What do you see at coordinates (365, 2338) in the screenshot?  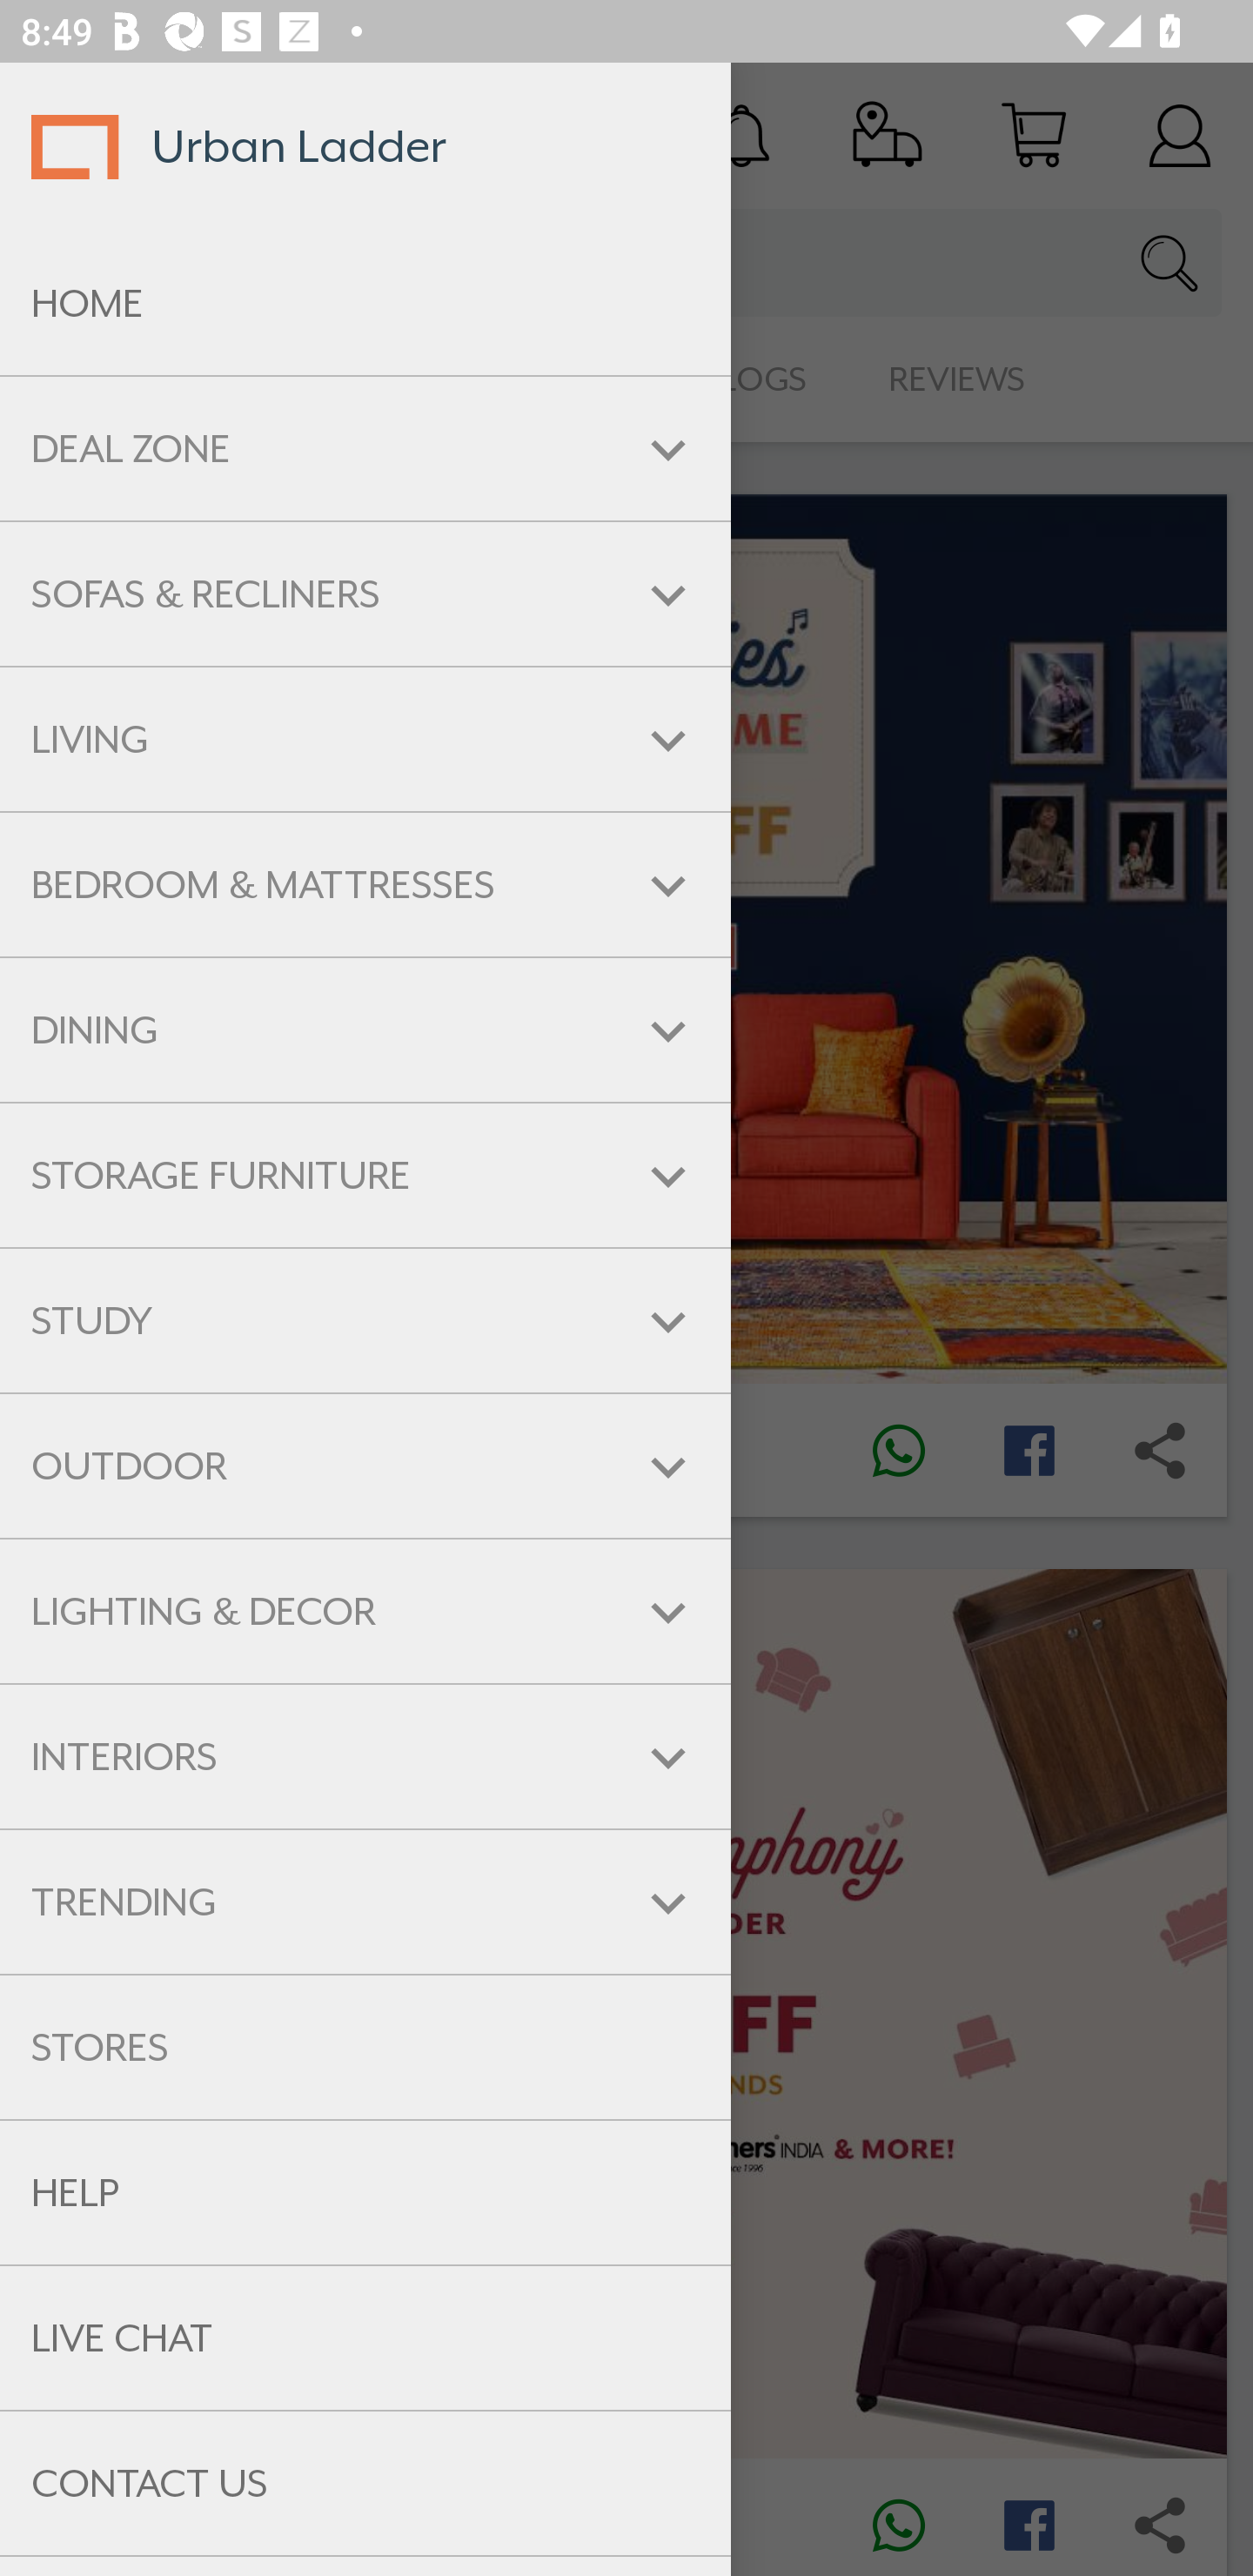 I see `LIVE CHAT` at bounding box center [365, 2338].